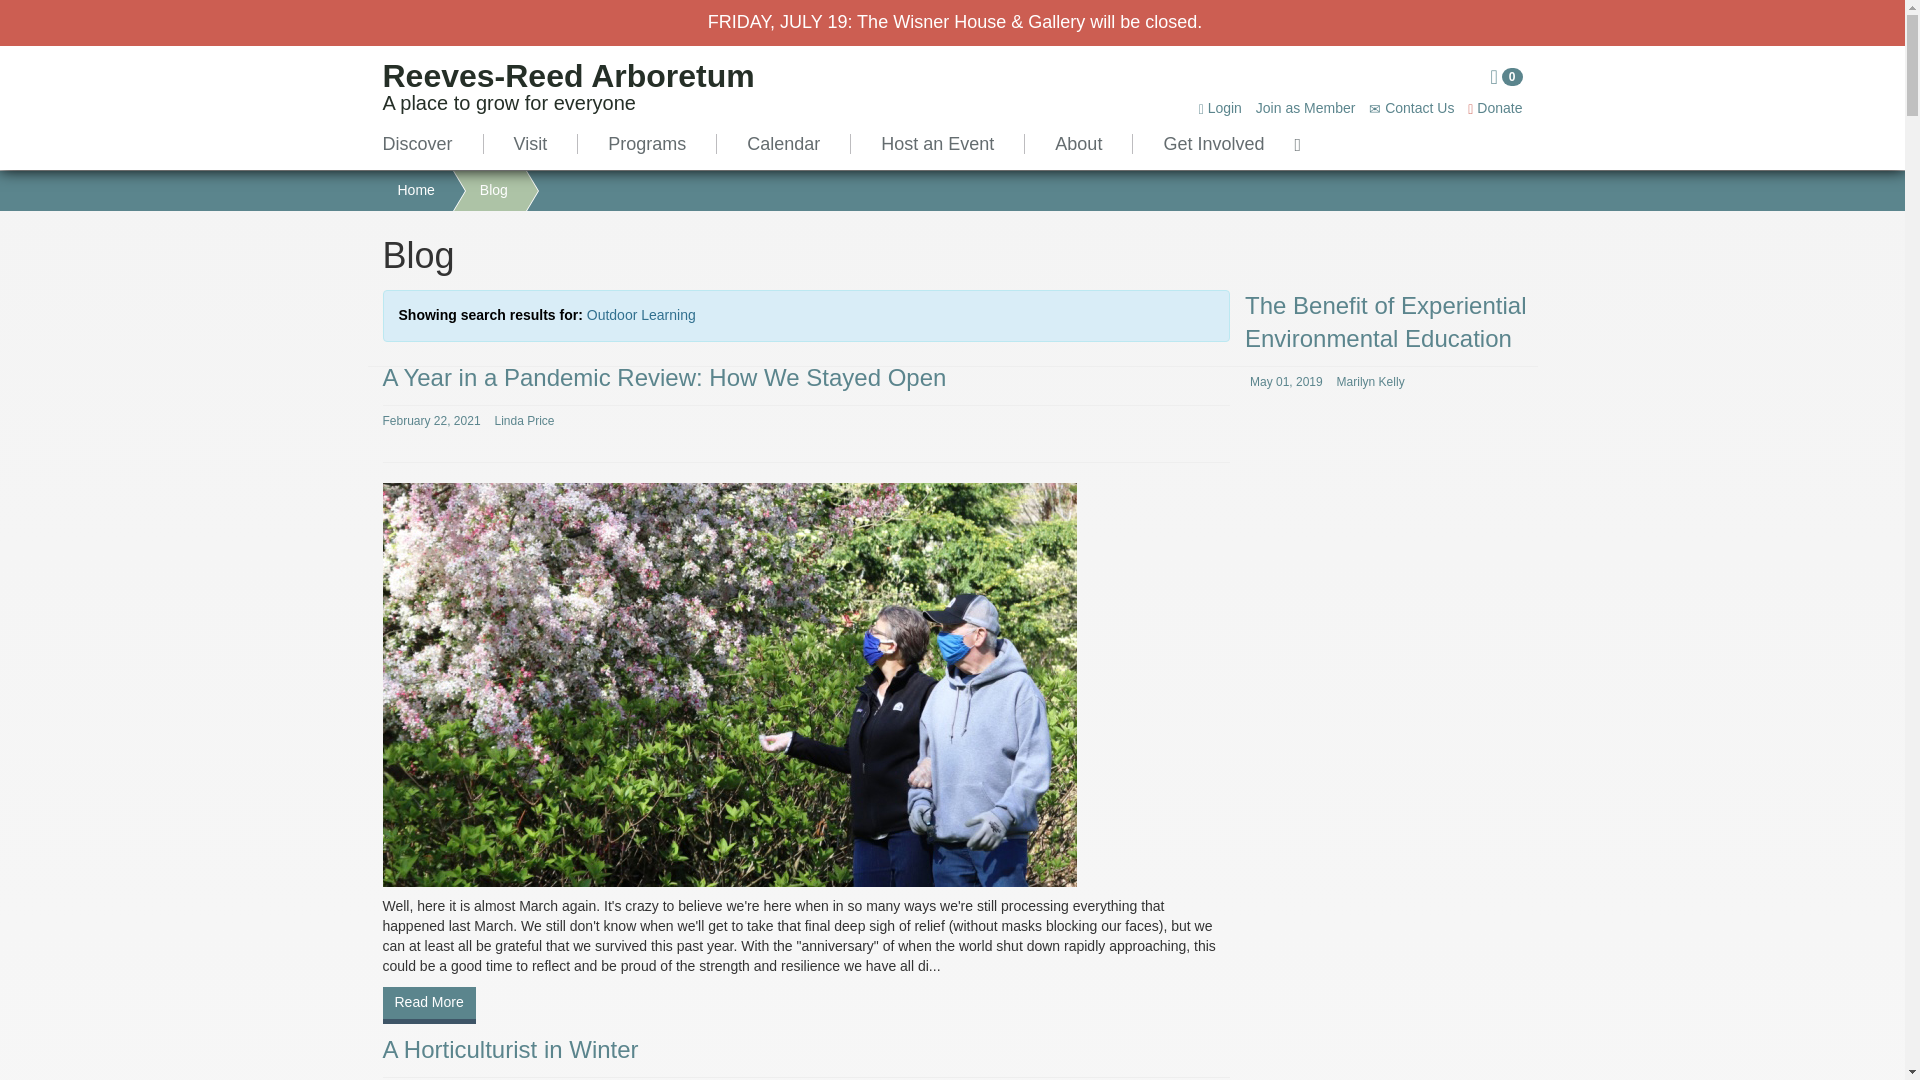 This screenshot has width=1920, height=1080. What do you see at coordinates (428, 1005) in the screenshot?
I see `A Horticulturist in Winter` at bounding box center [428, 1005].